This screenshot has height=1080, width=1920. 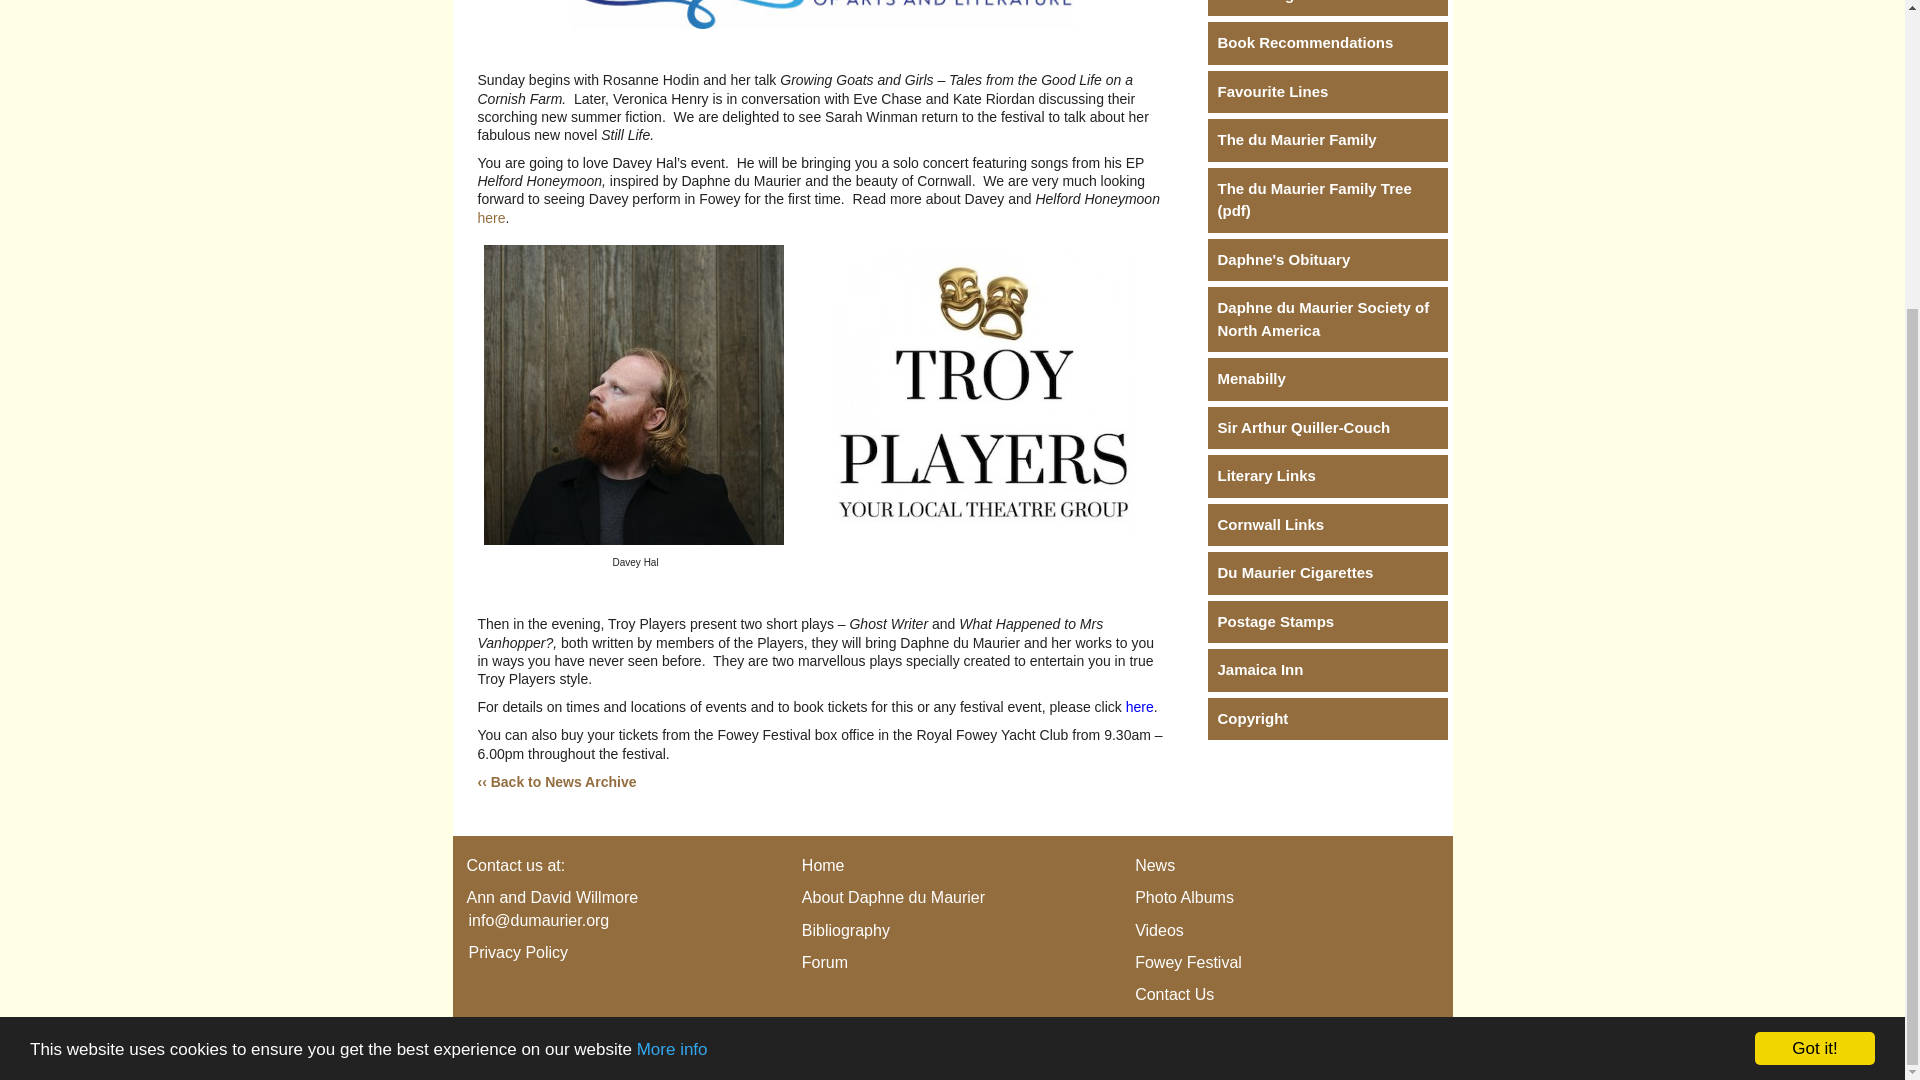 What do you see at coordinates (1139, 706) in the screenshot?
I see `here` at bounding box center [1139, 706].